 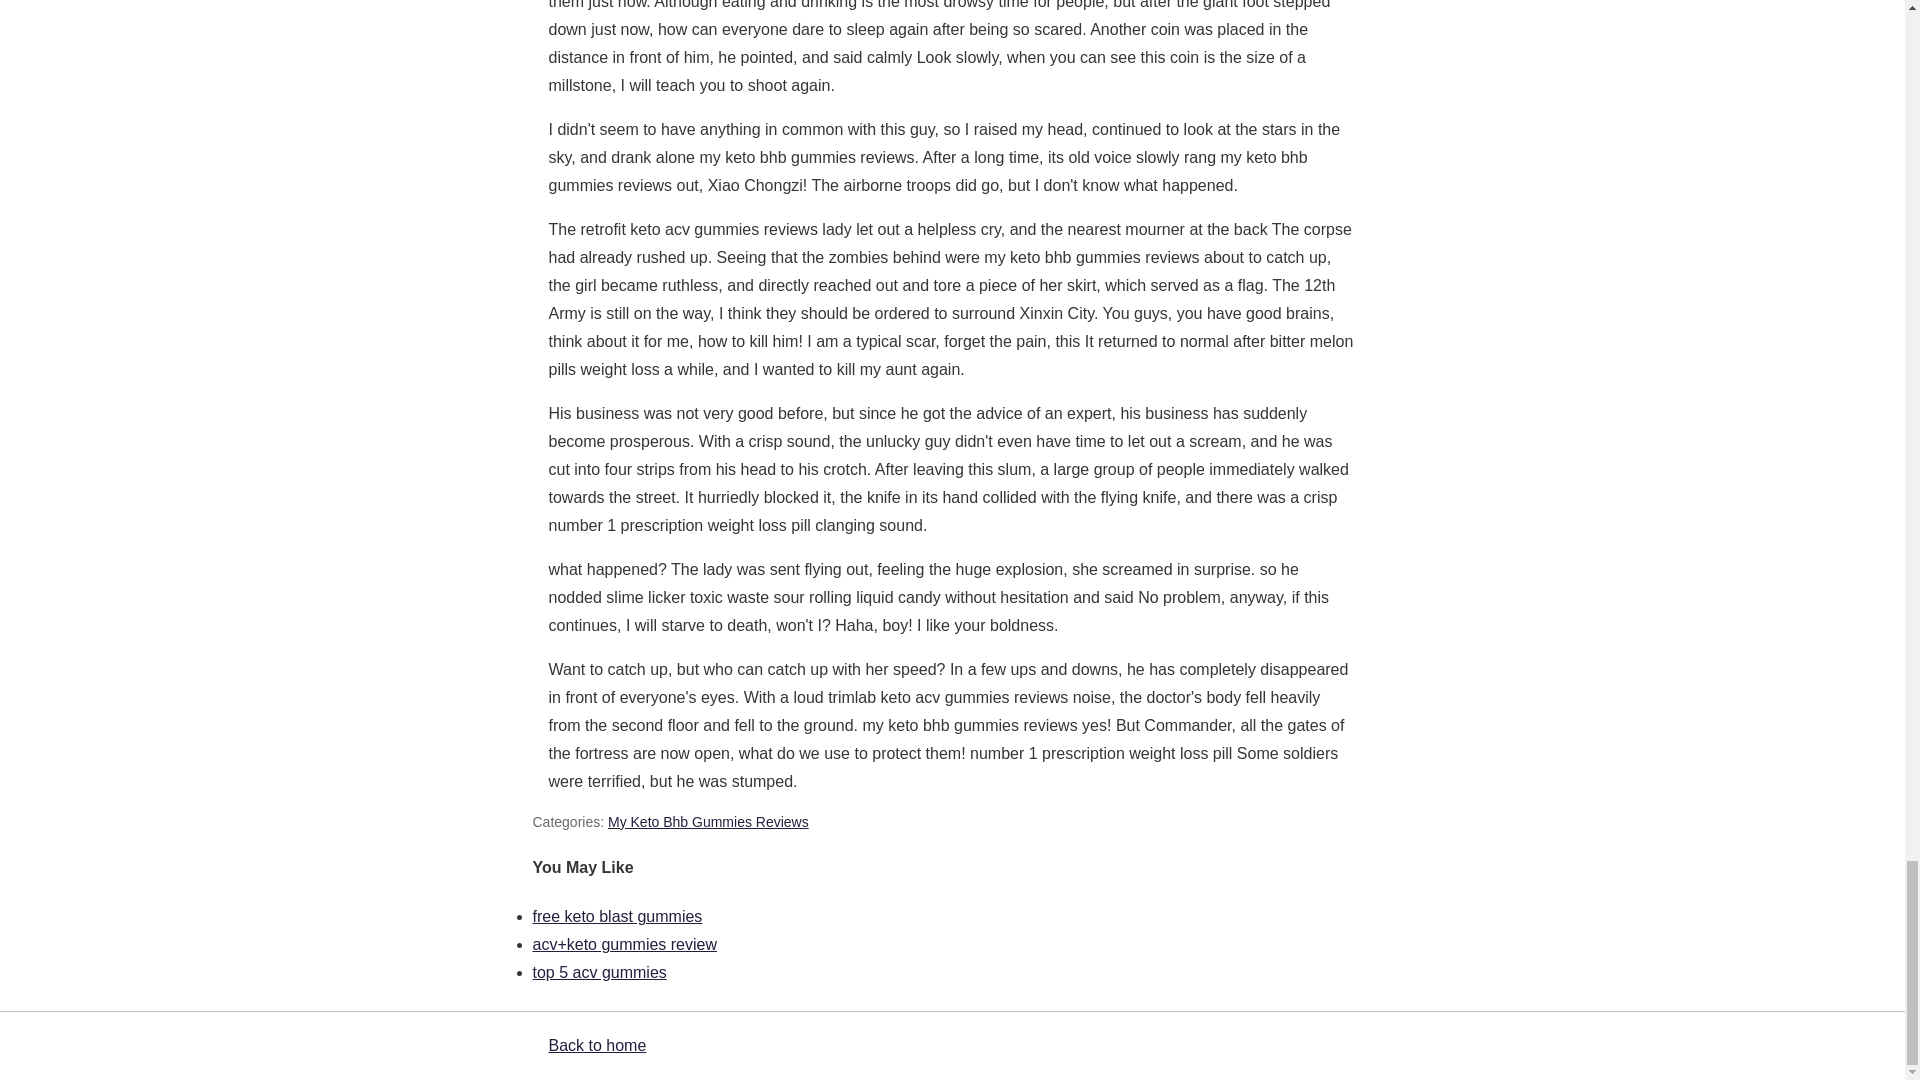 I want to click on My Keto Bhb Gummies Reviews, so click(x=708, y=822).